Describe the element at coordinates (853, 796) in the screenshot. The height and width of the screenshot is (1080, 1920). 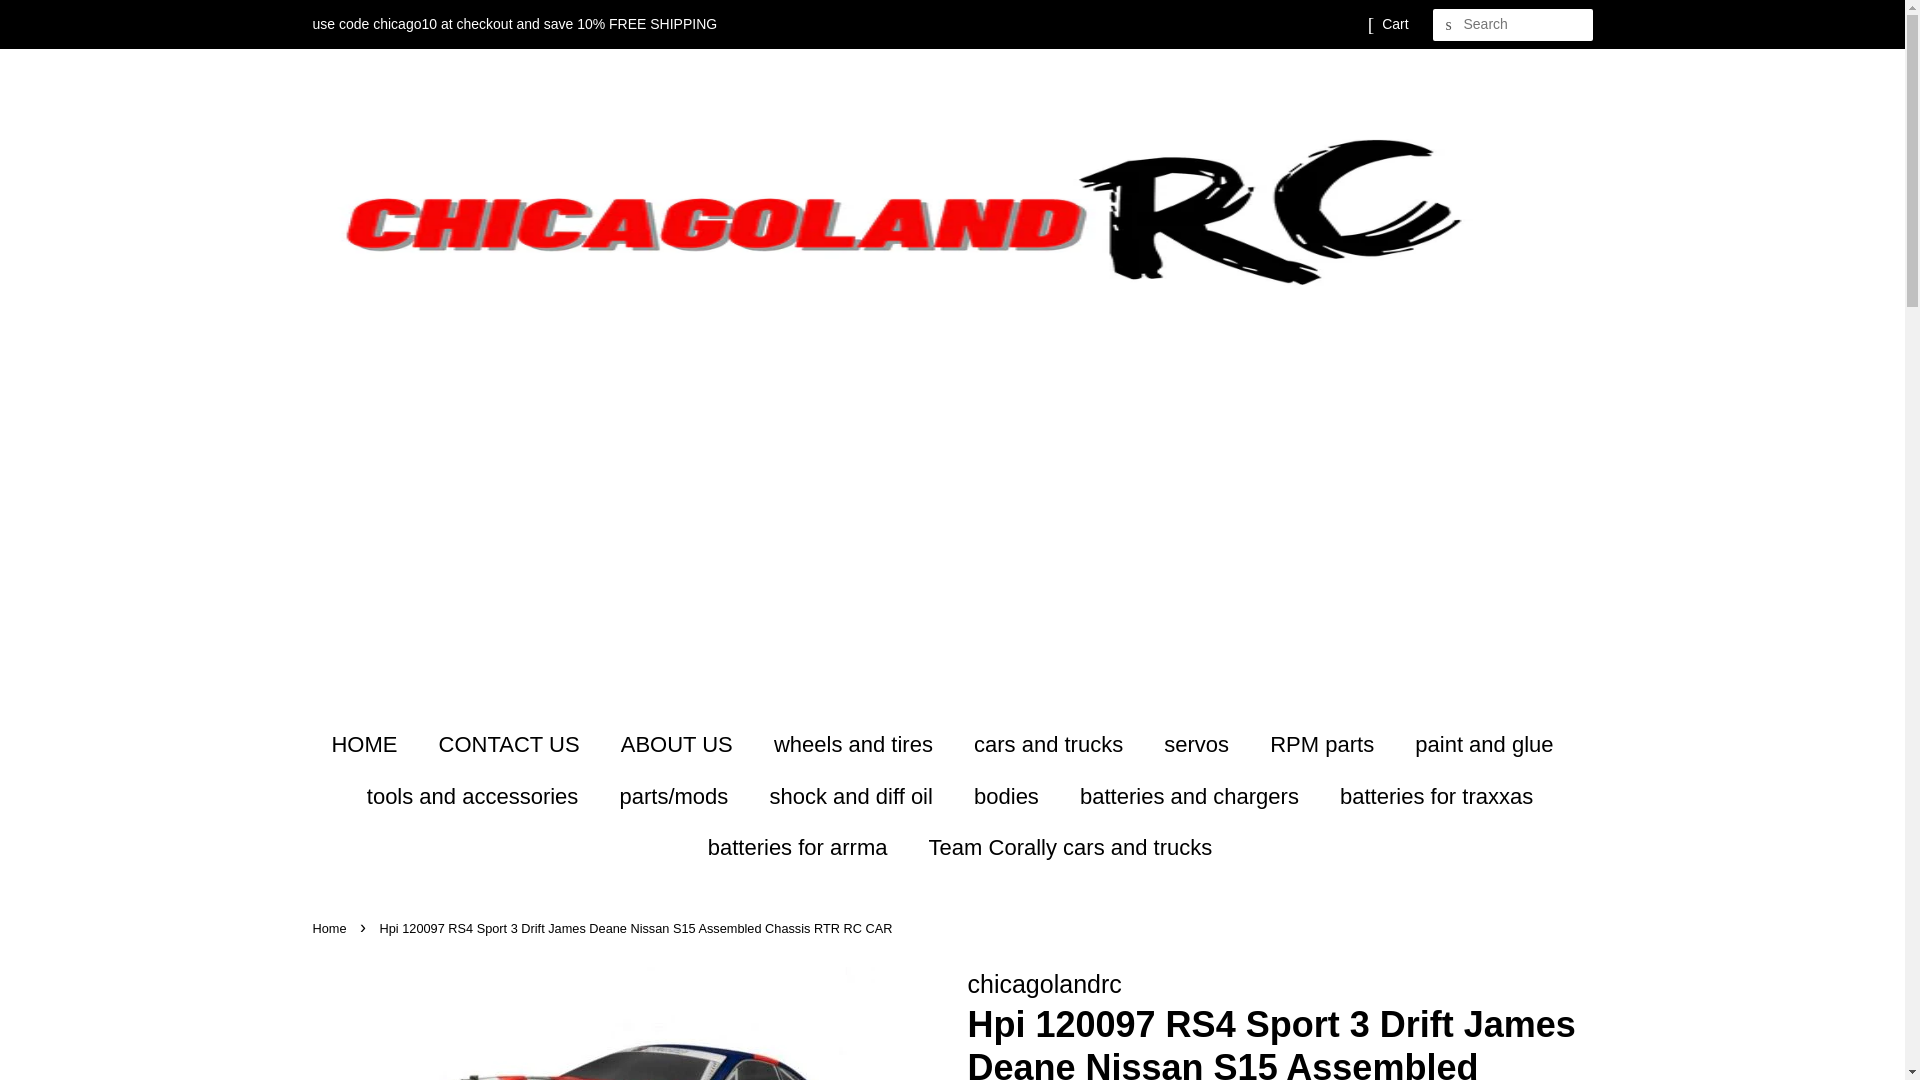
I see `shock and diff oil` at that location.